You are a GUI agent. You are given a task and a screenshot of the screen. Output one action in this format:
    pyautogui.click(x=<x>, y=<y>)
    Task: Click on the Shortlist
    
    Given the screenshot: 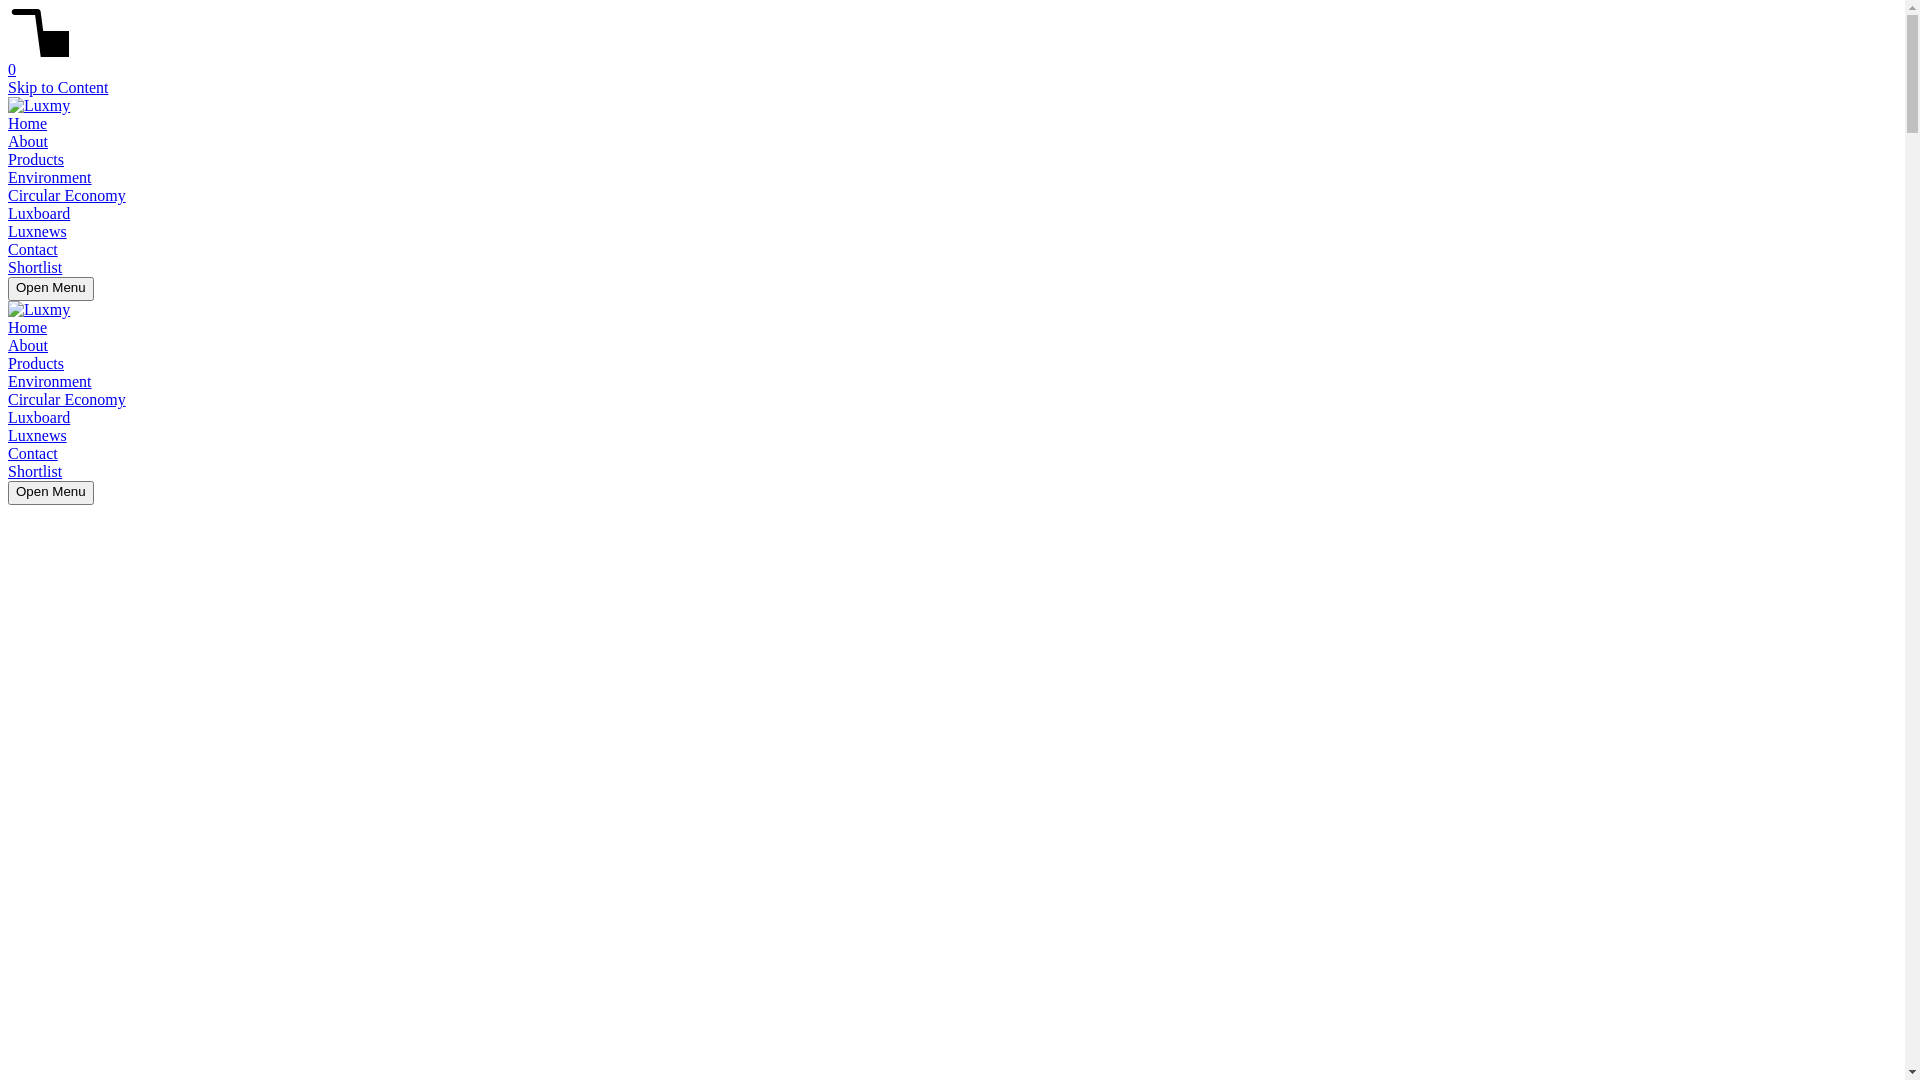 What is the action you would take?
    pyautogui.click(x=35, y=472)
    